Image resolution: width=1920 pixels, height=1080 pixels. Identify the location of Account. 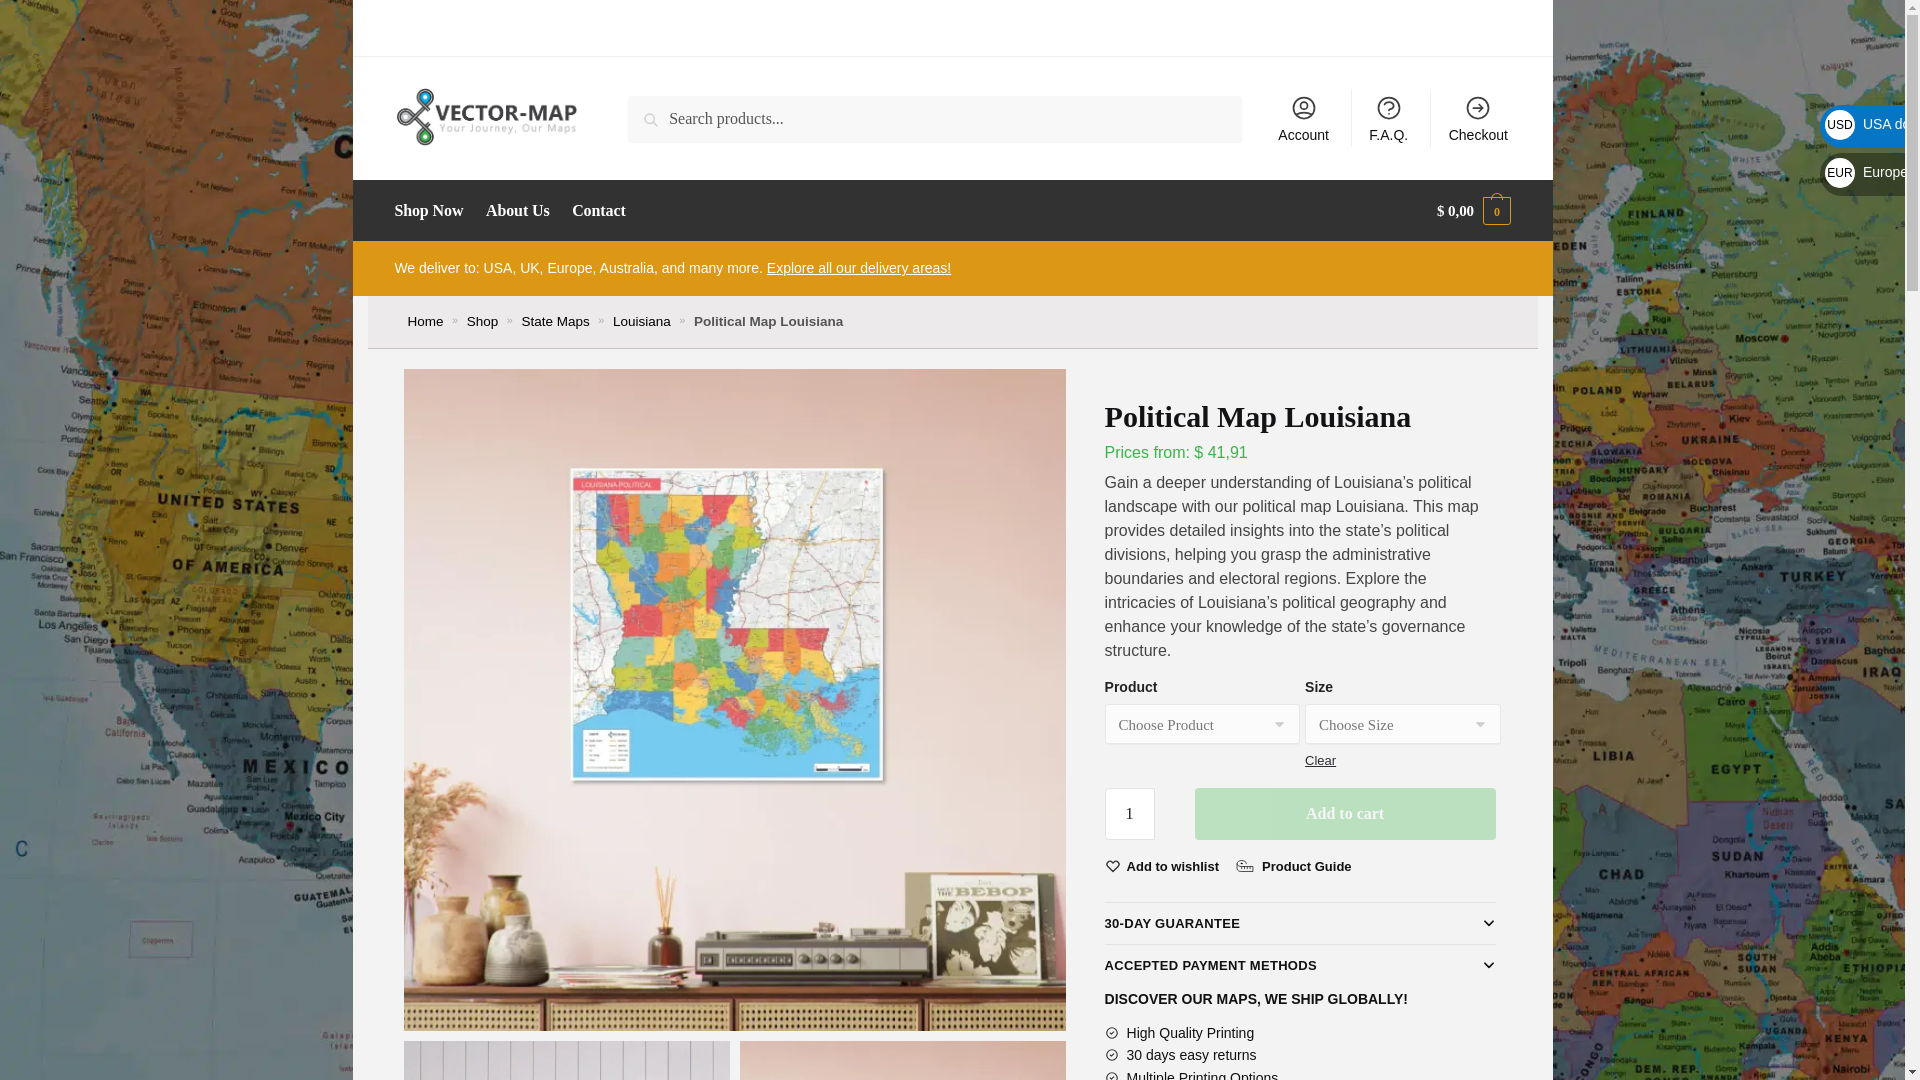
(1302, 117).